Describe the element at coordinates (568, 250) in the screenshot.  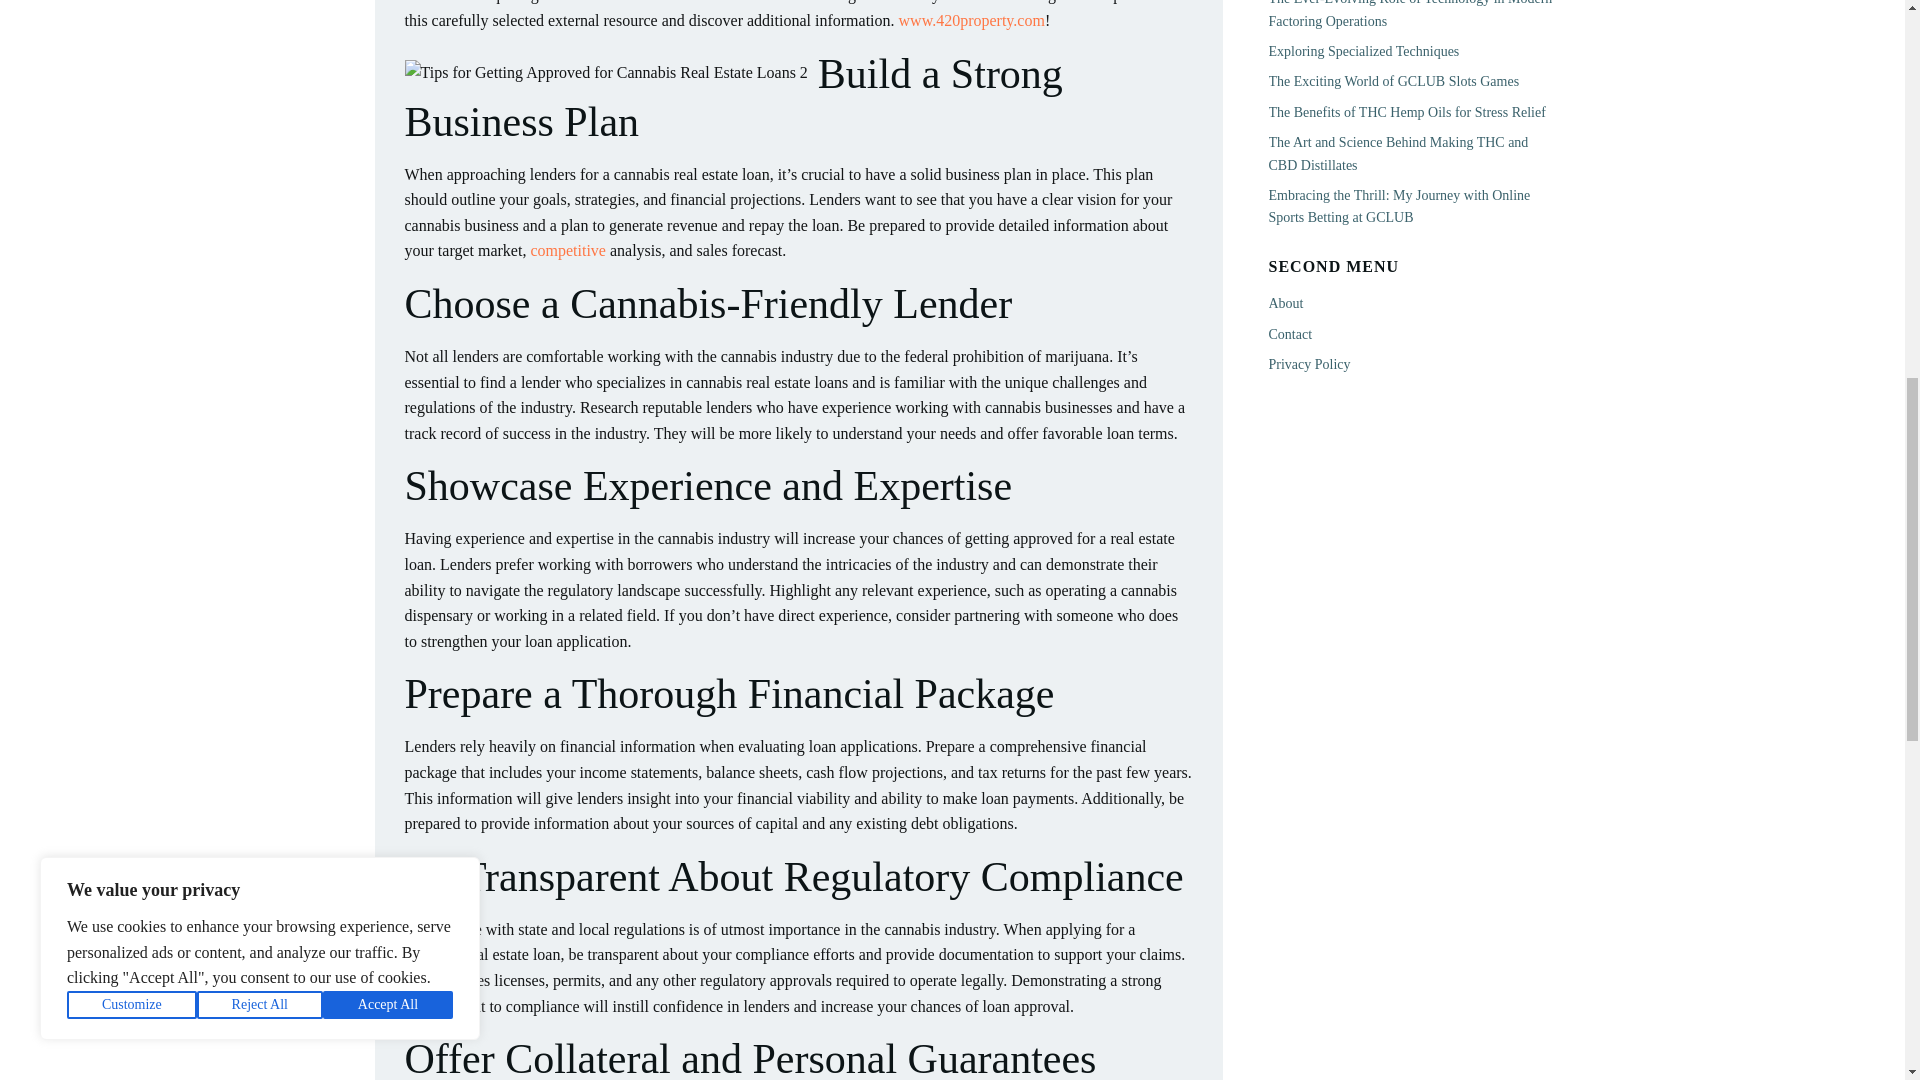
I see `competitive` at that location.